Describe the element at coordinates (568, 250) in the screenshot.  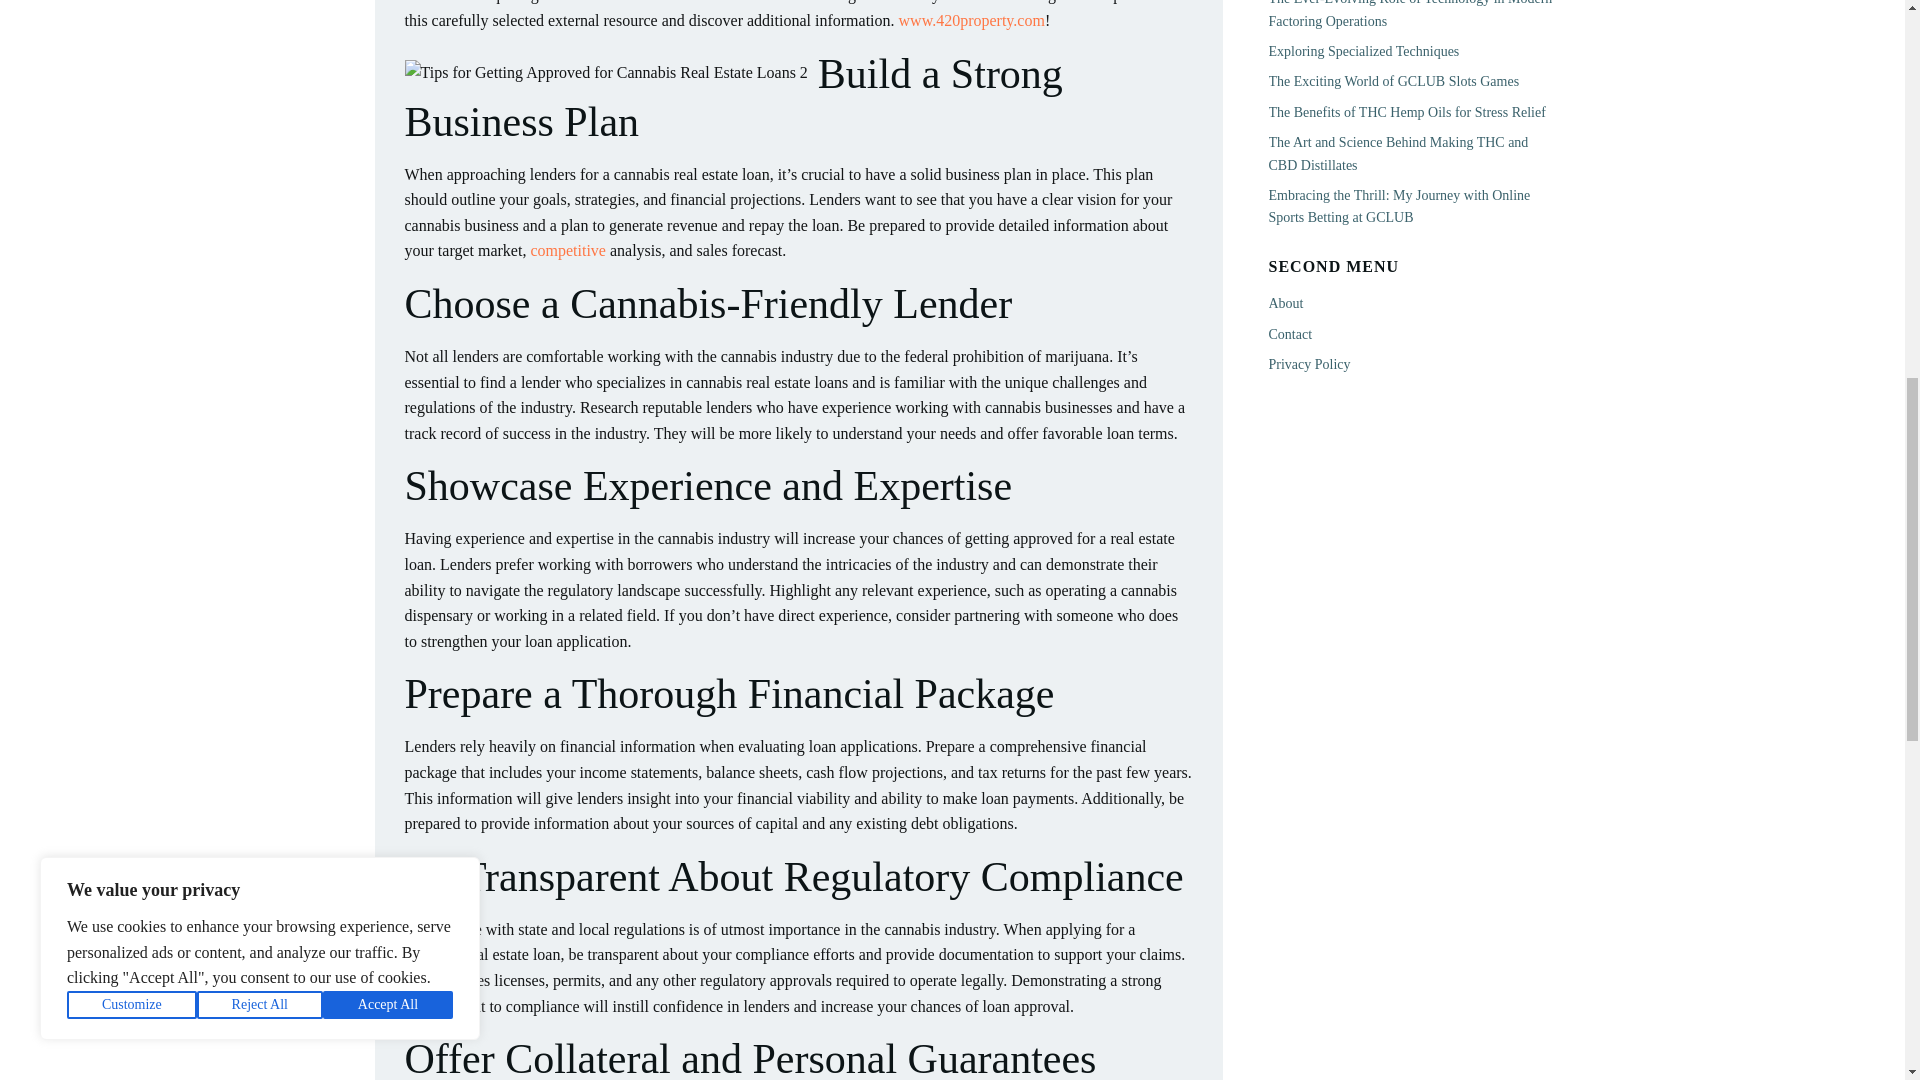
I see `competitive` at that location.